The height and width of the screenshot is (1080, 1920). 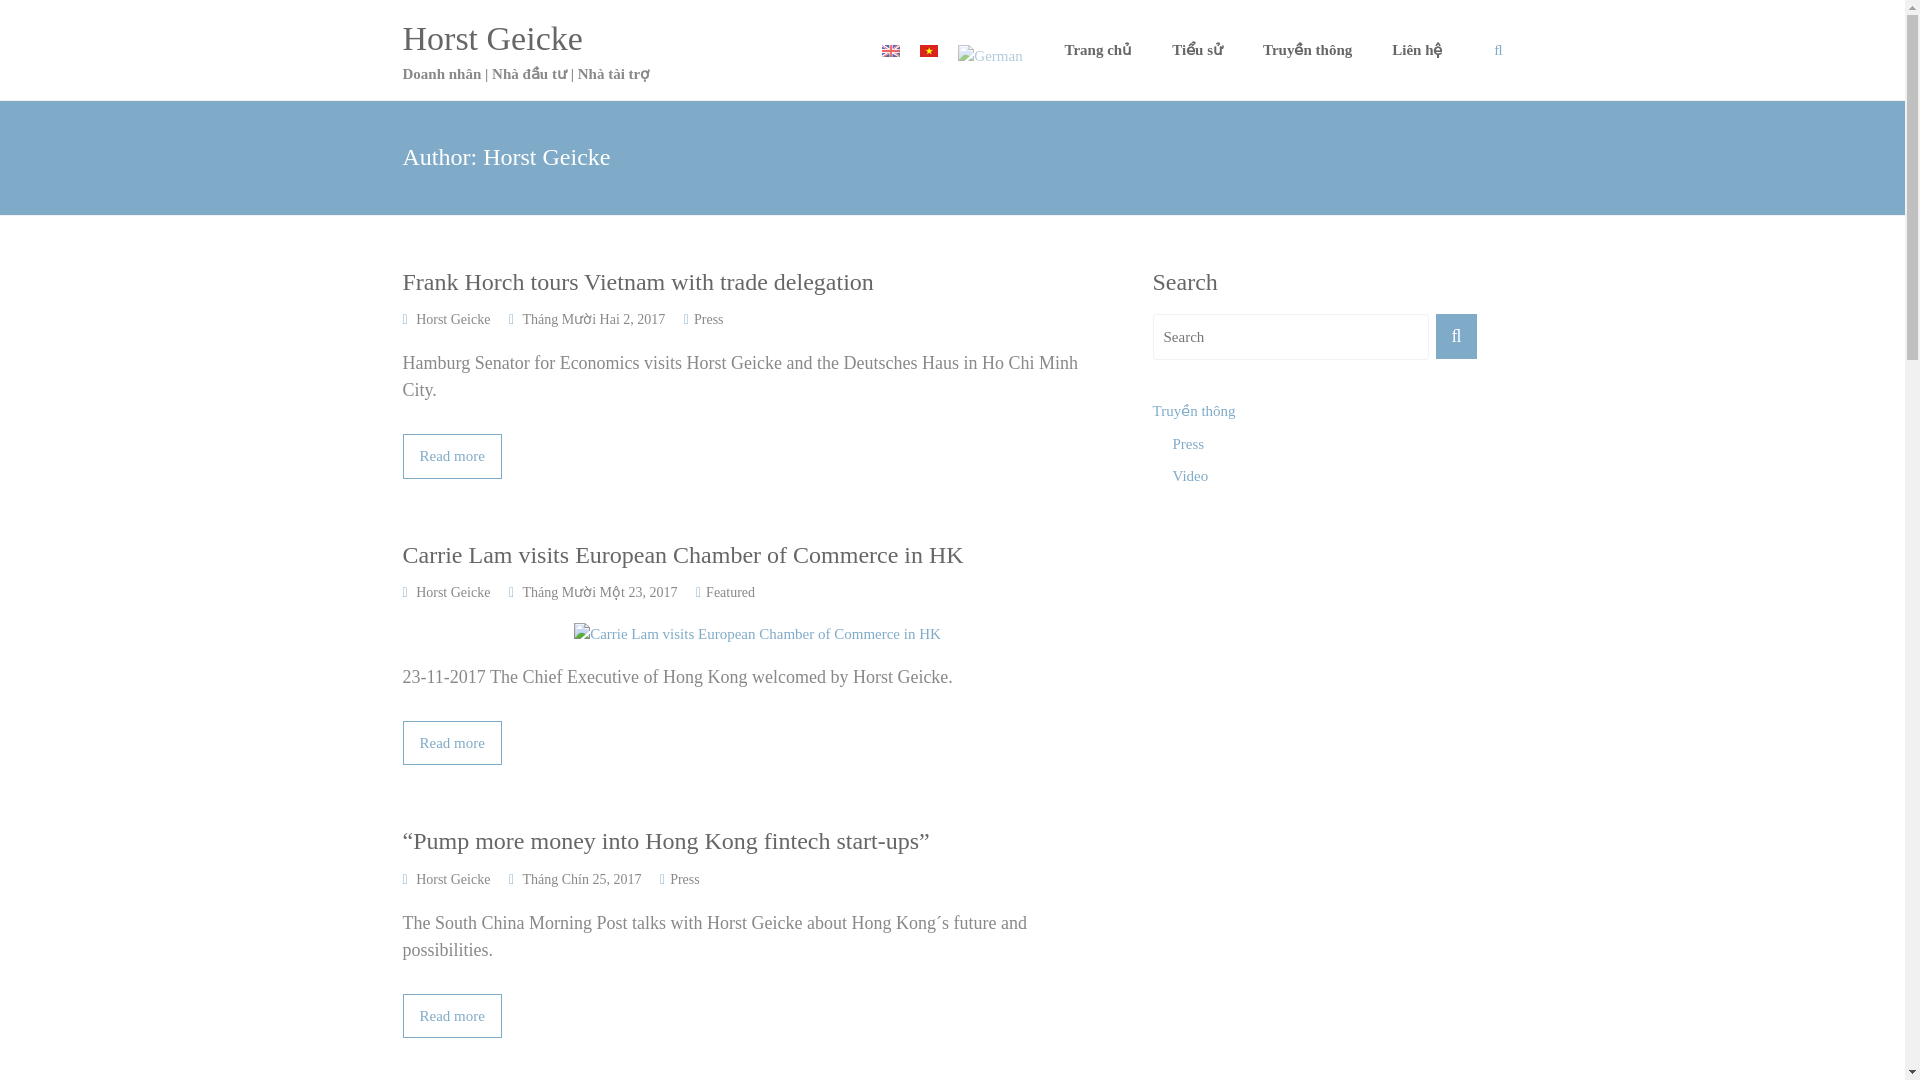 I want to click on Horst Geicke, so click(x=491, y=38).